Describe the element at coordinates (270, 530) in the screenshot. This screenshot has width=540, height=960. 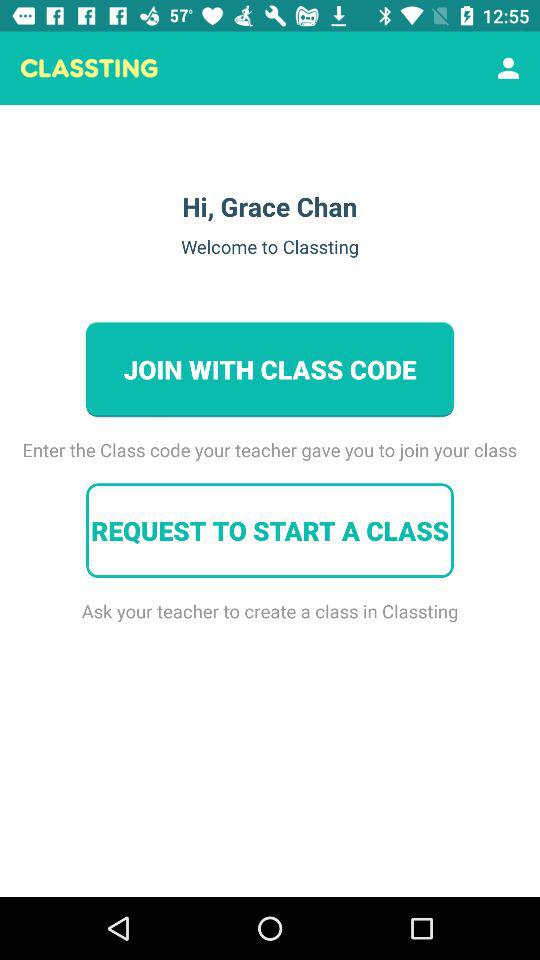
I see `press request to start icon` at that location.